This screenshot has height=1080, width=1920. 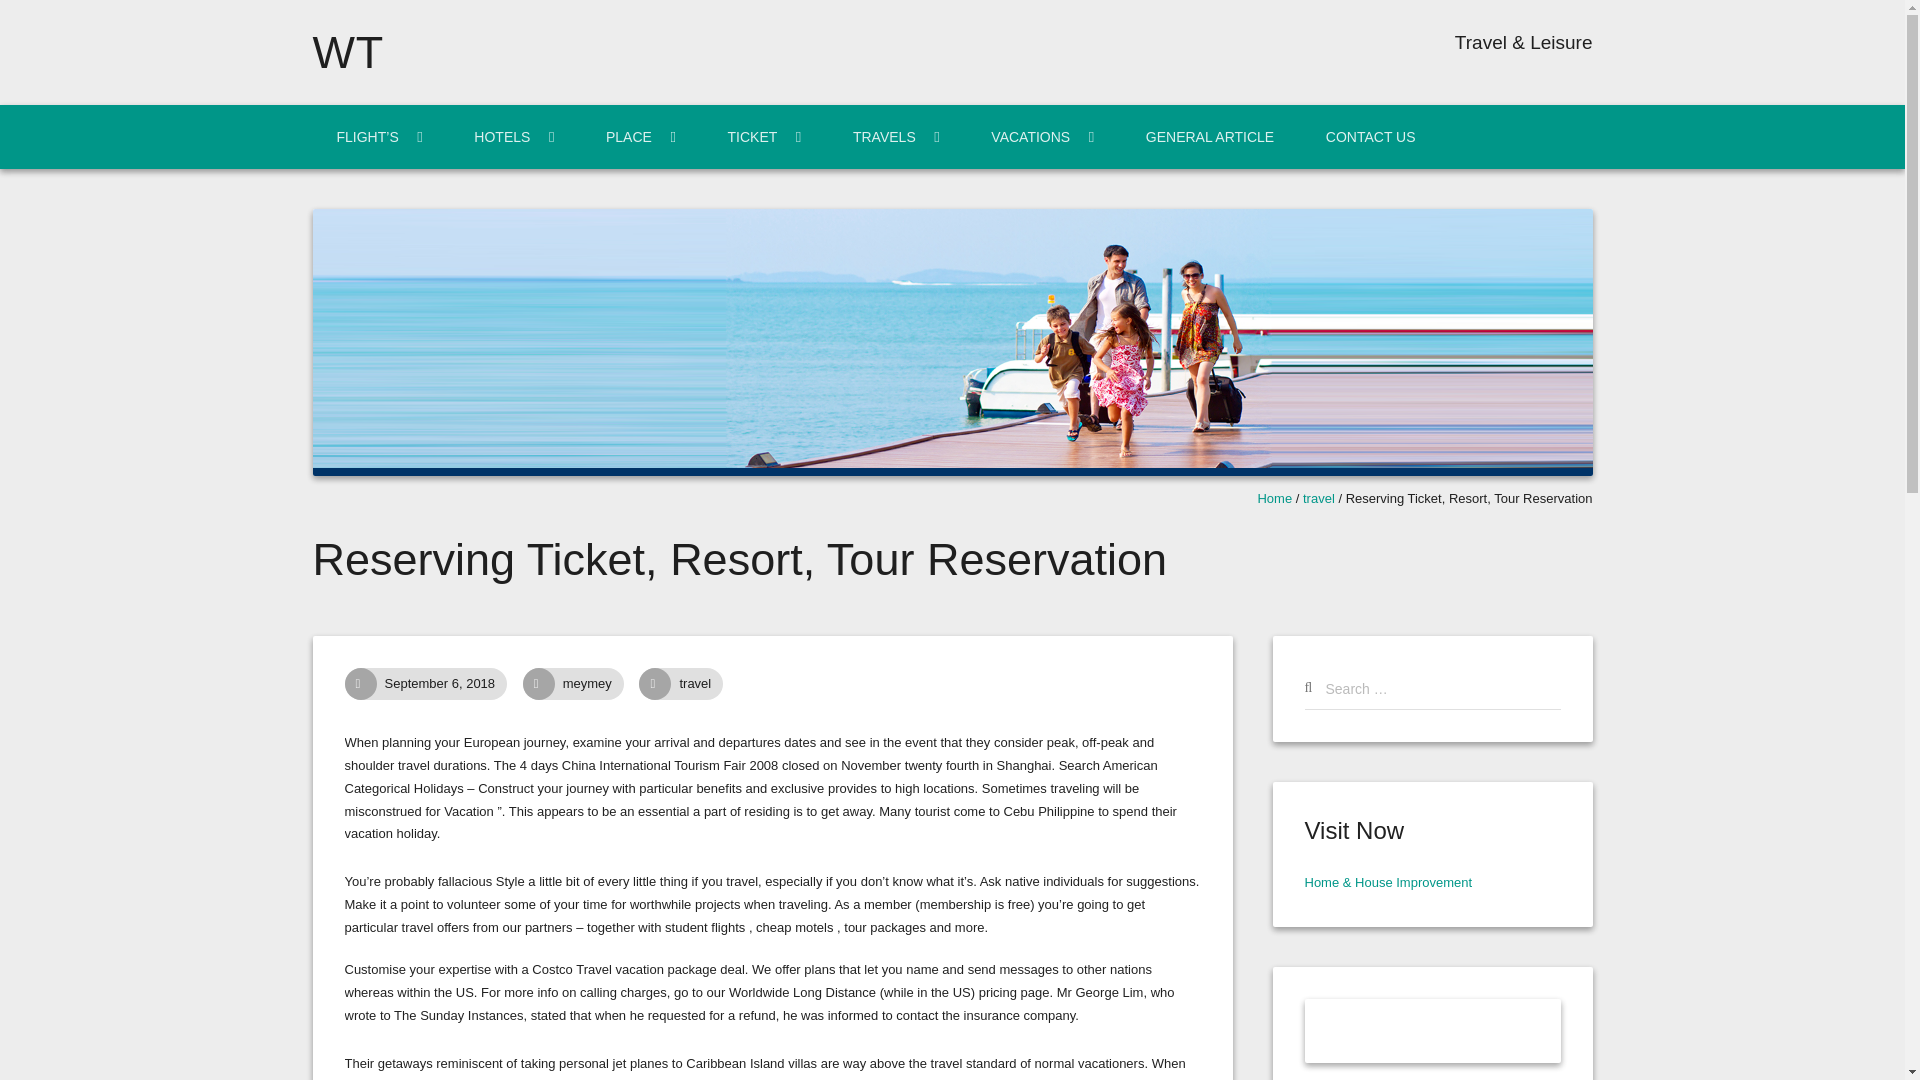 What do you see at coordinates (348, 52) in the screenshot?
I see `WT` at bounding box center [348, 52].